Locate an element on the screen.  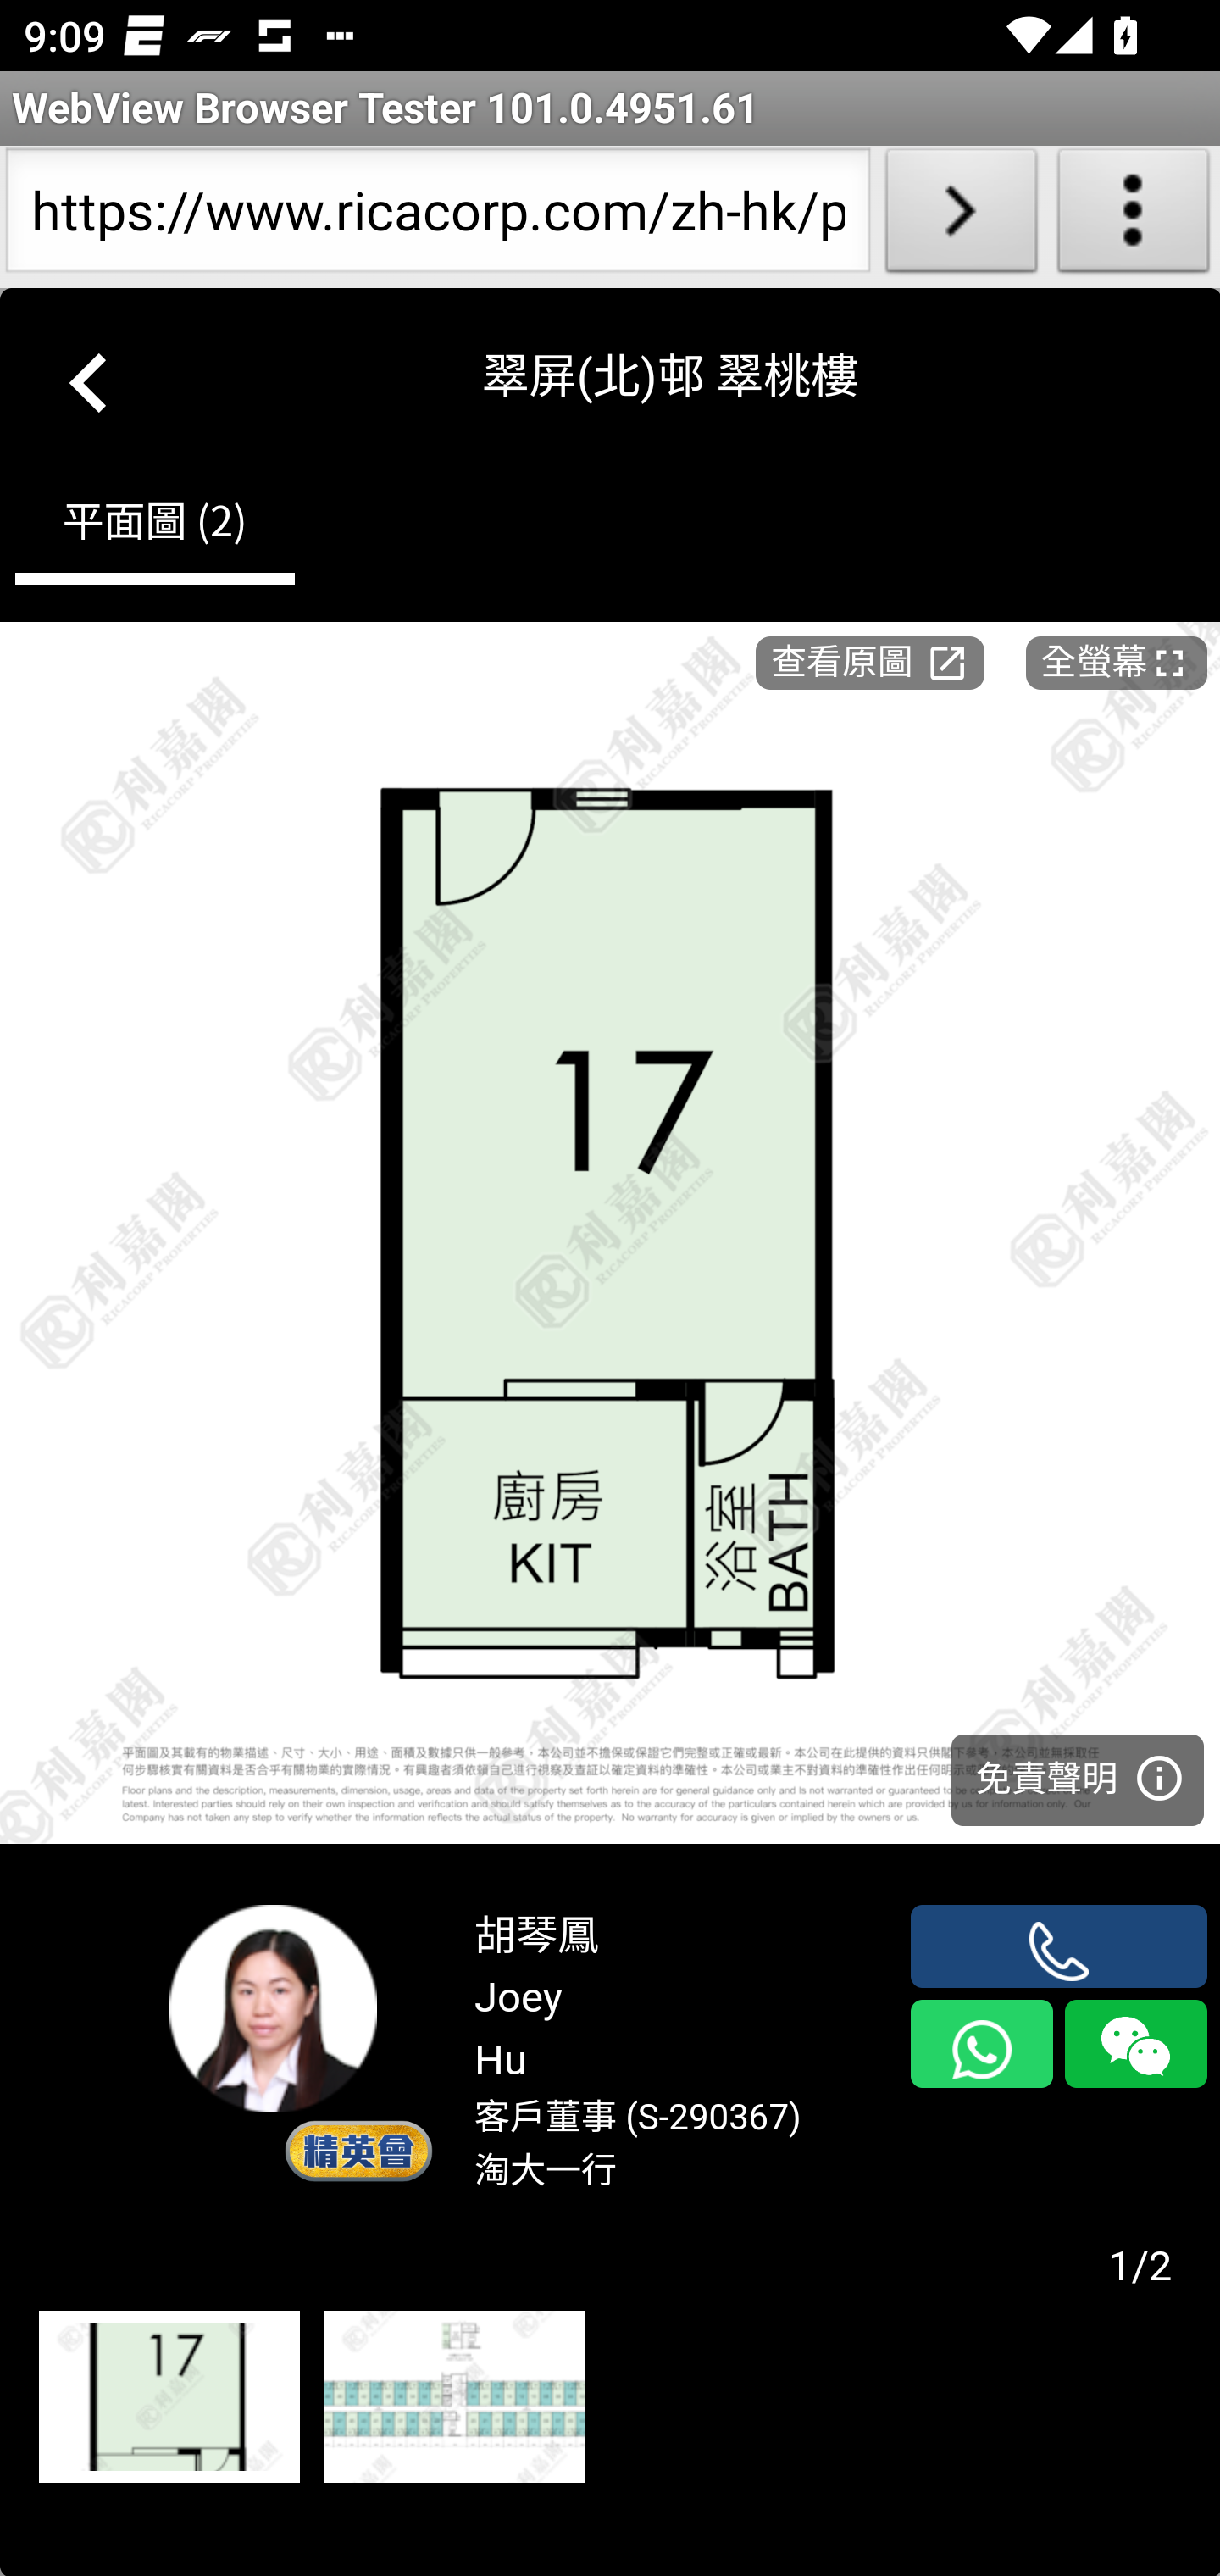
查看原圖launch is located at coordinates (868, 661).